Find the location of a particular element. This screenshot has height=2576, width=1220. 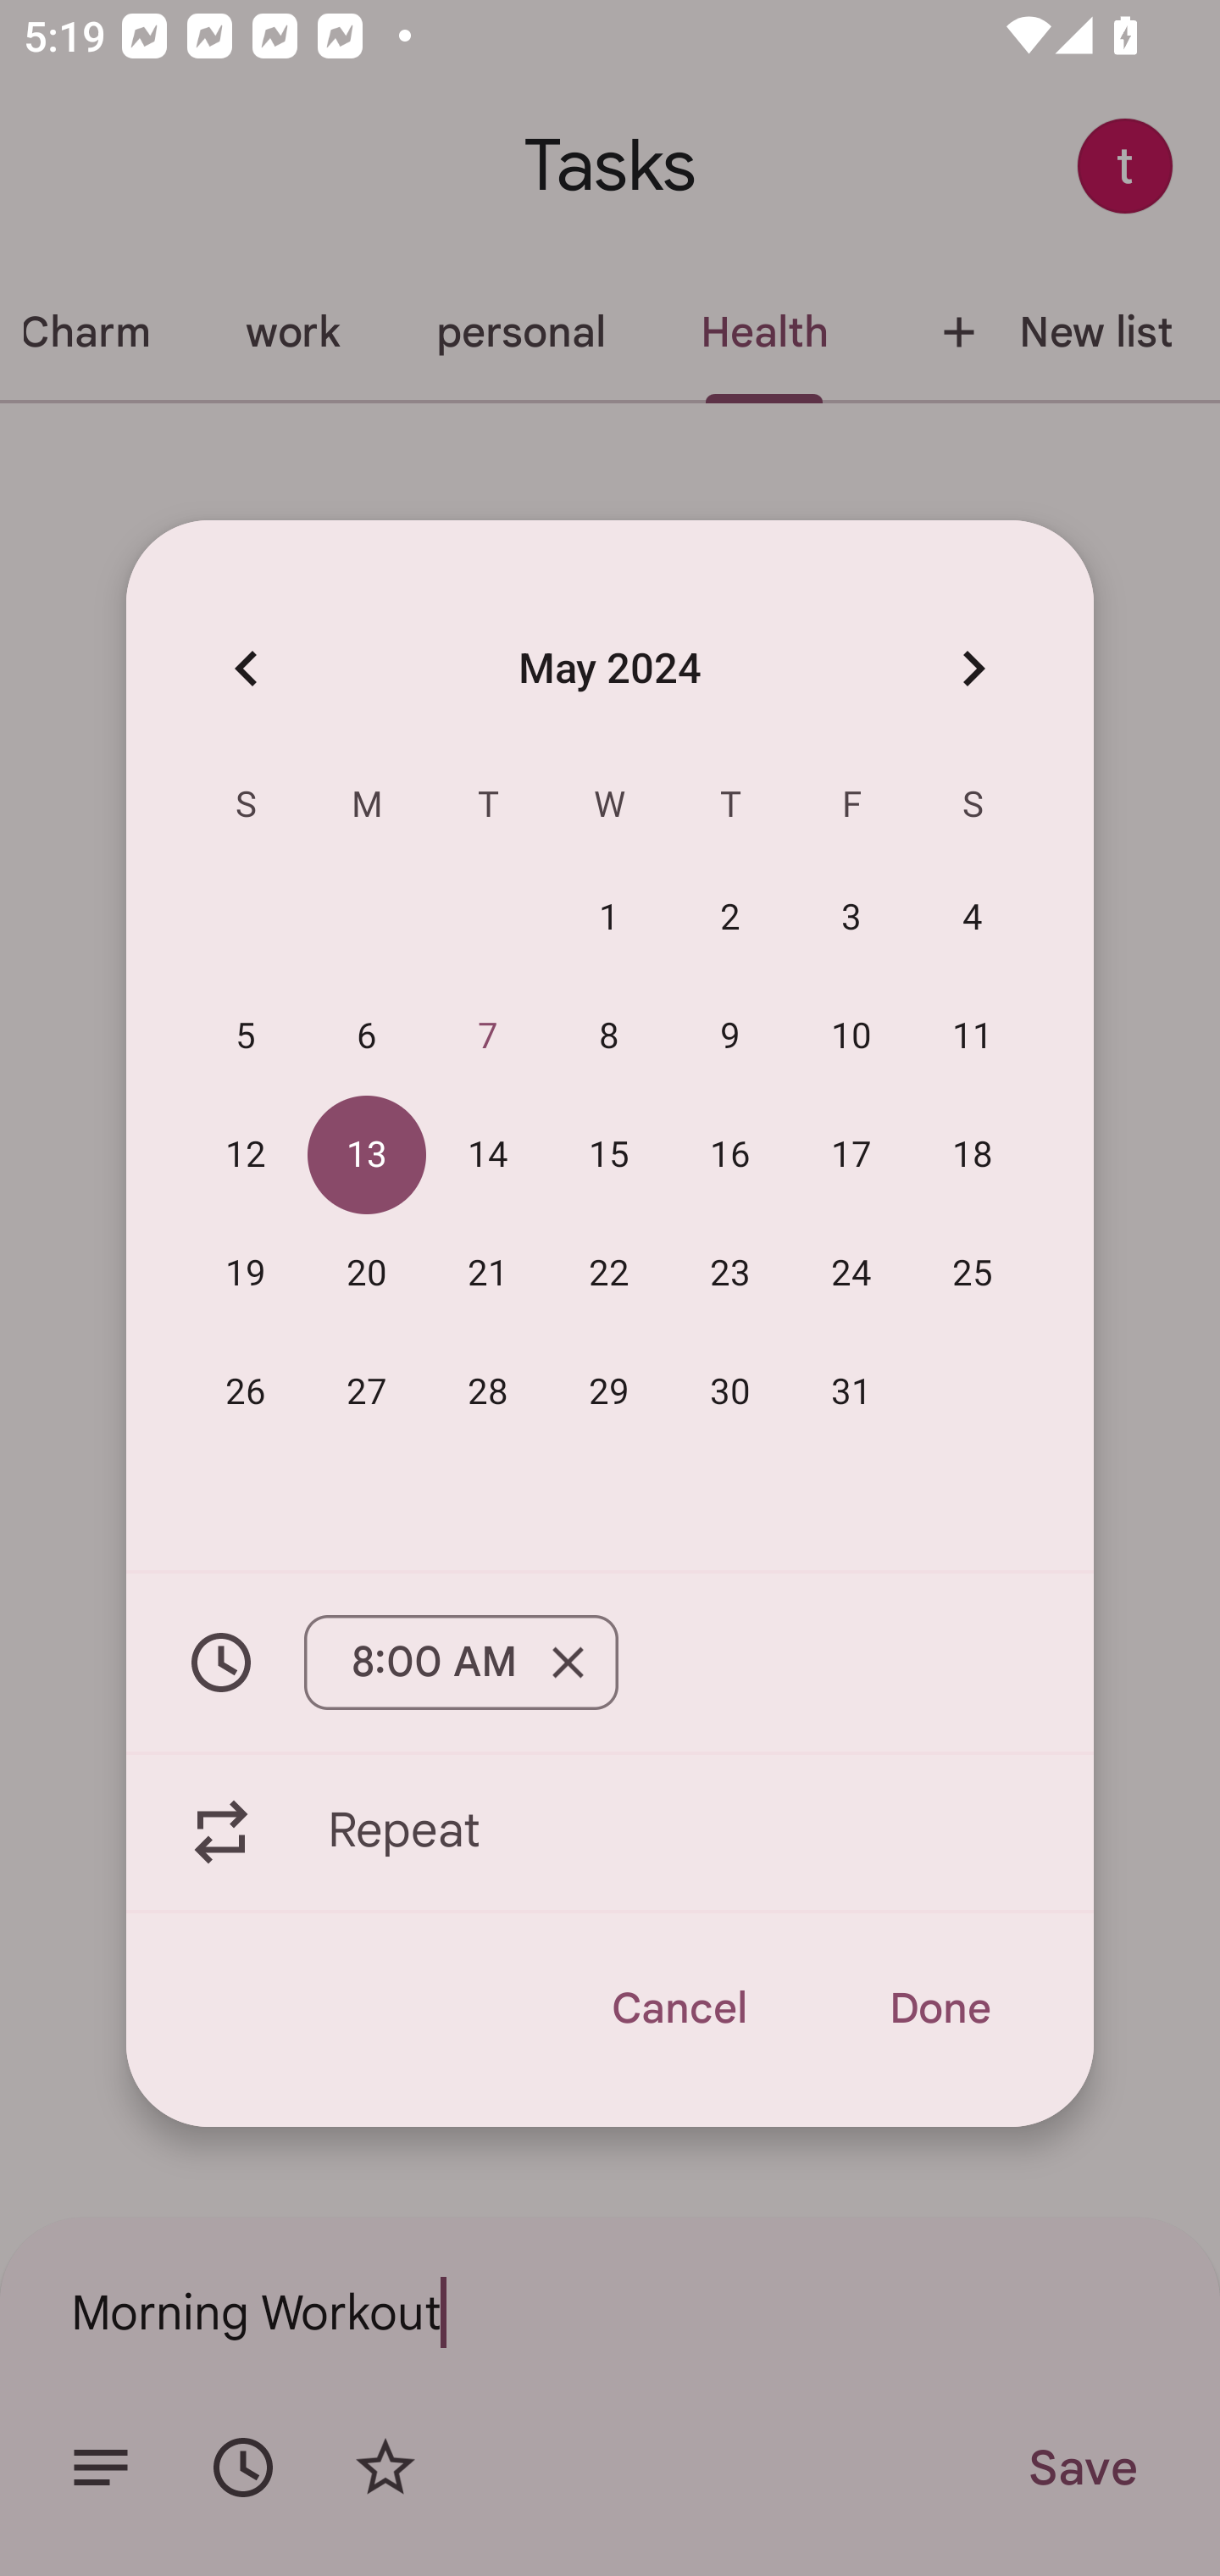

9 09 May 2024 is located at coordinates (730, 1035).